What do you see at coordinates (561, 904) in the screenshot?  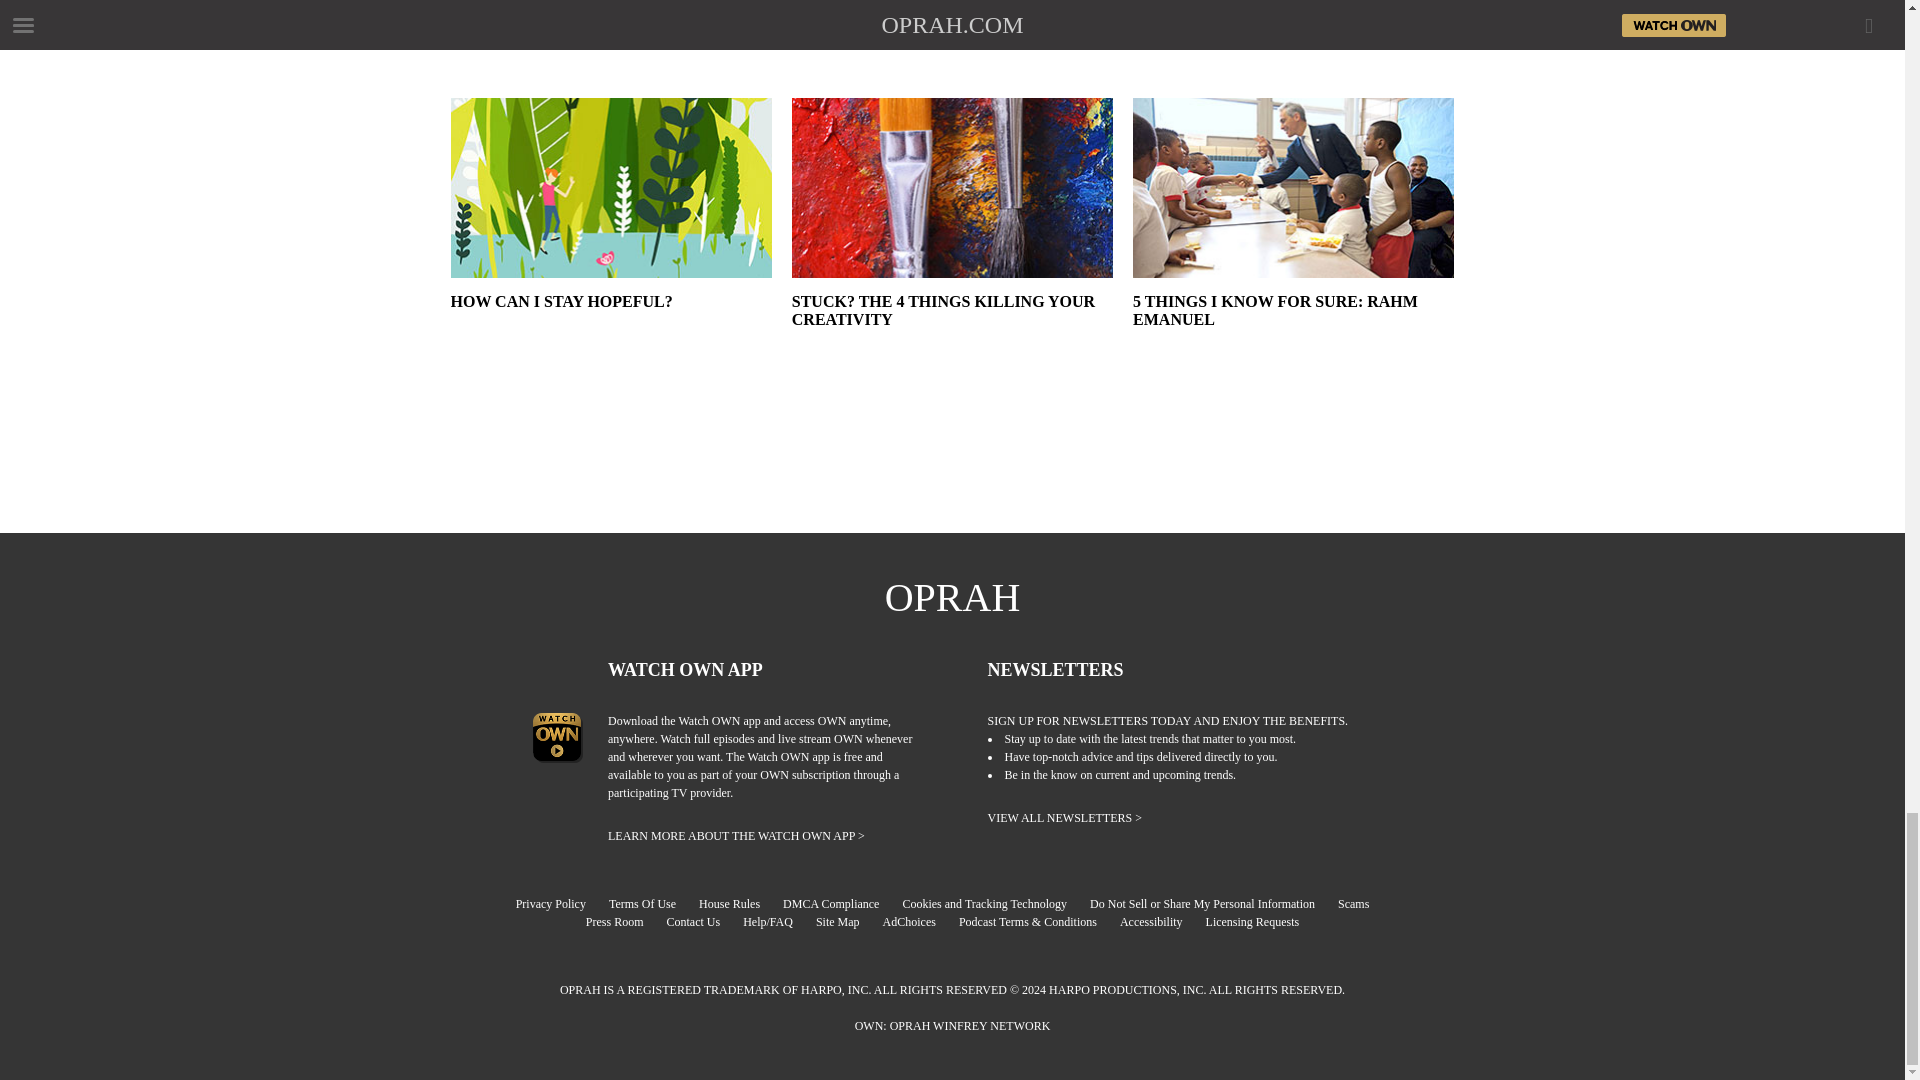 I see `Privacy Policy` at bounding box center [561, 904].